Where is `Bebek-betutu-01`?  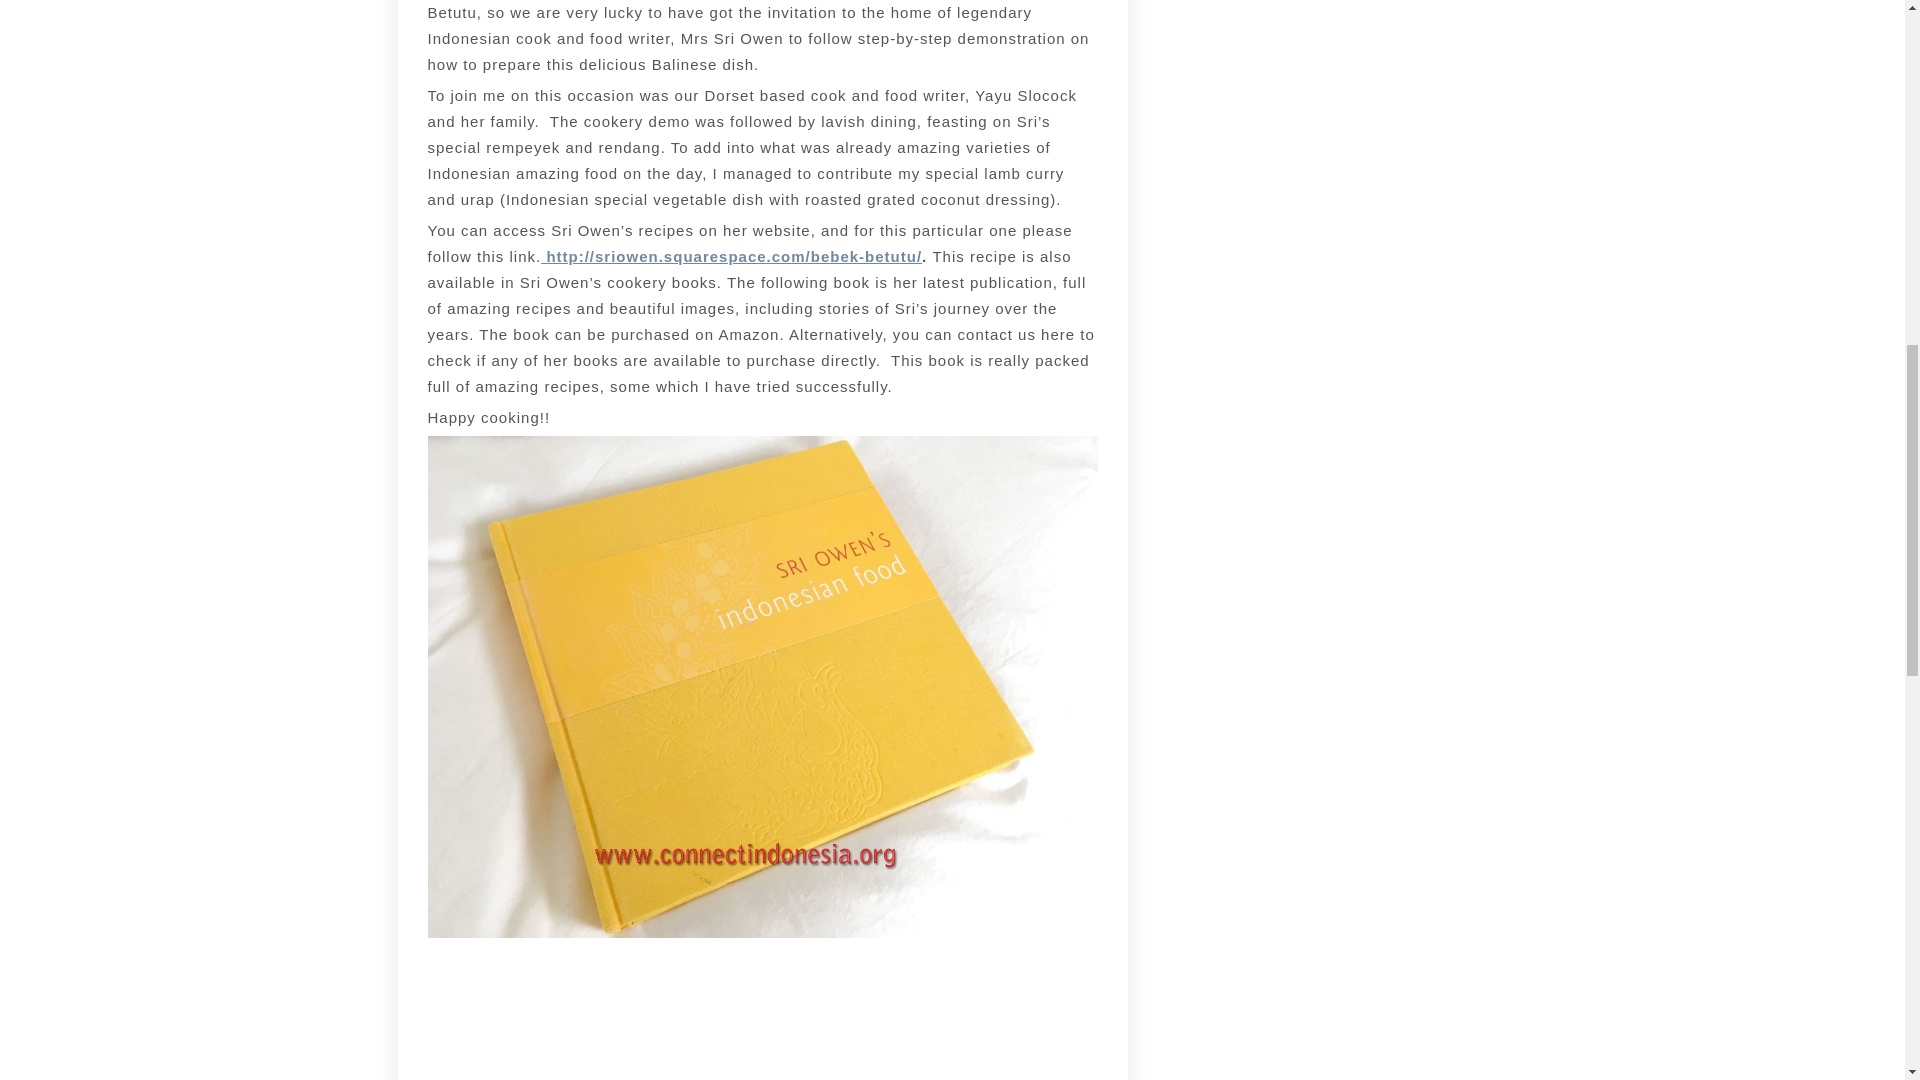
Bebek-betutu-01 is located at coordinates (762, 1011).